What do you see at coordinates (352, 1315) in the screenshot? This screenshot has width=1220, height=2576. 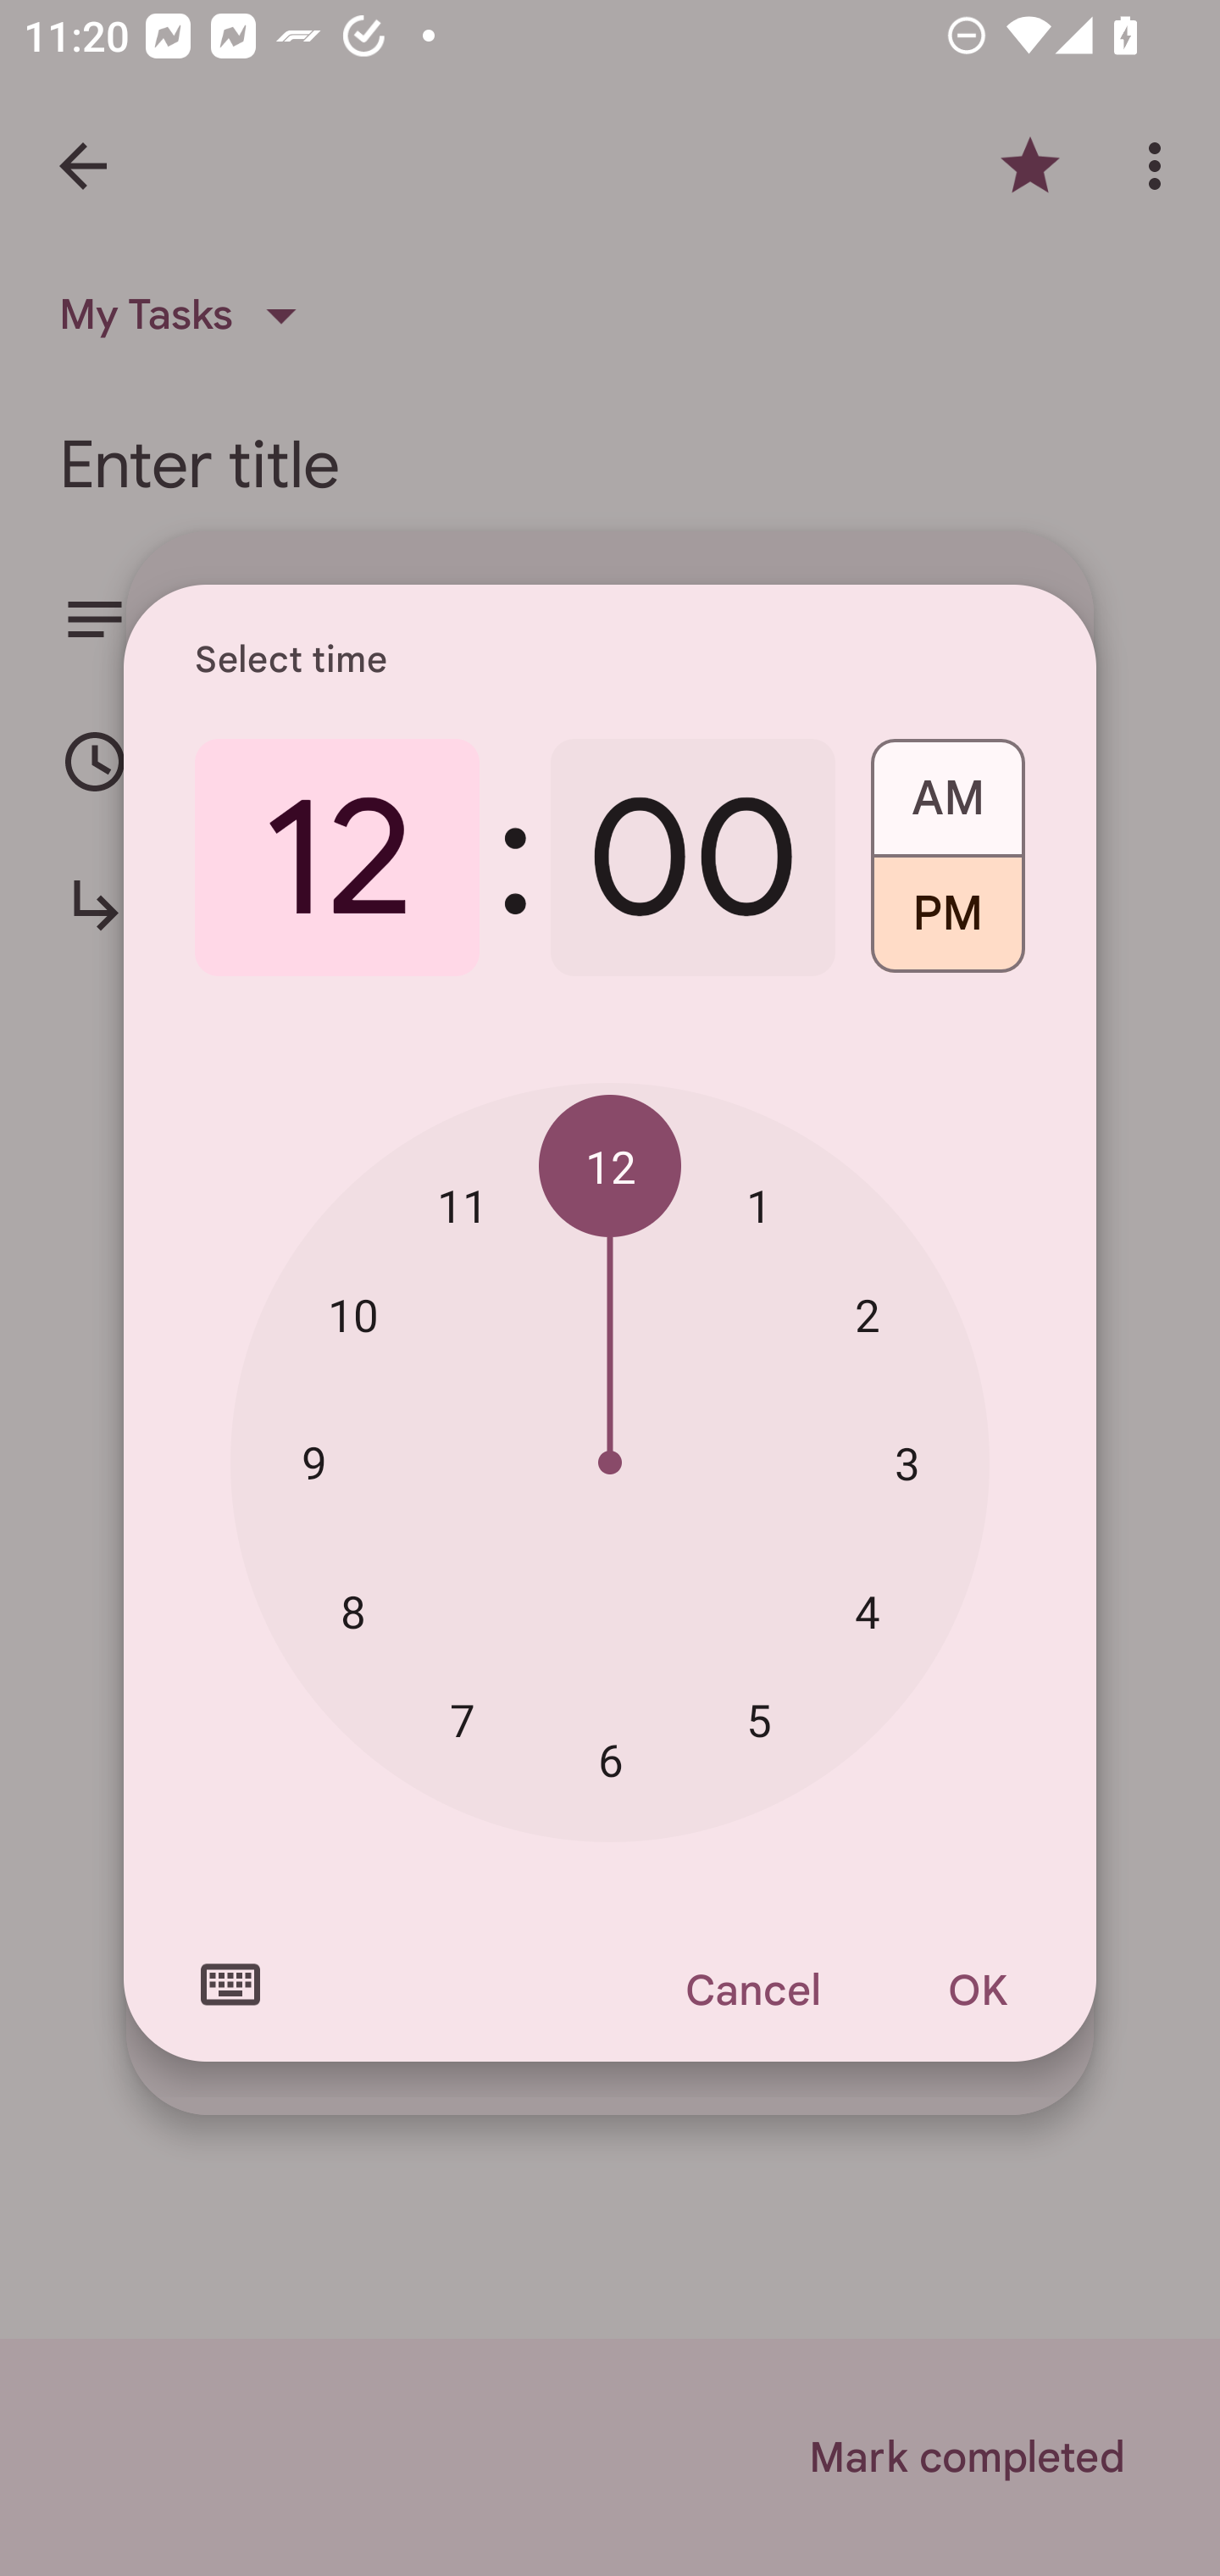 I see `10 10 o'clock` at bounding box center [352, 1315].